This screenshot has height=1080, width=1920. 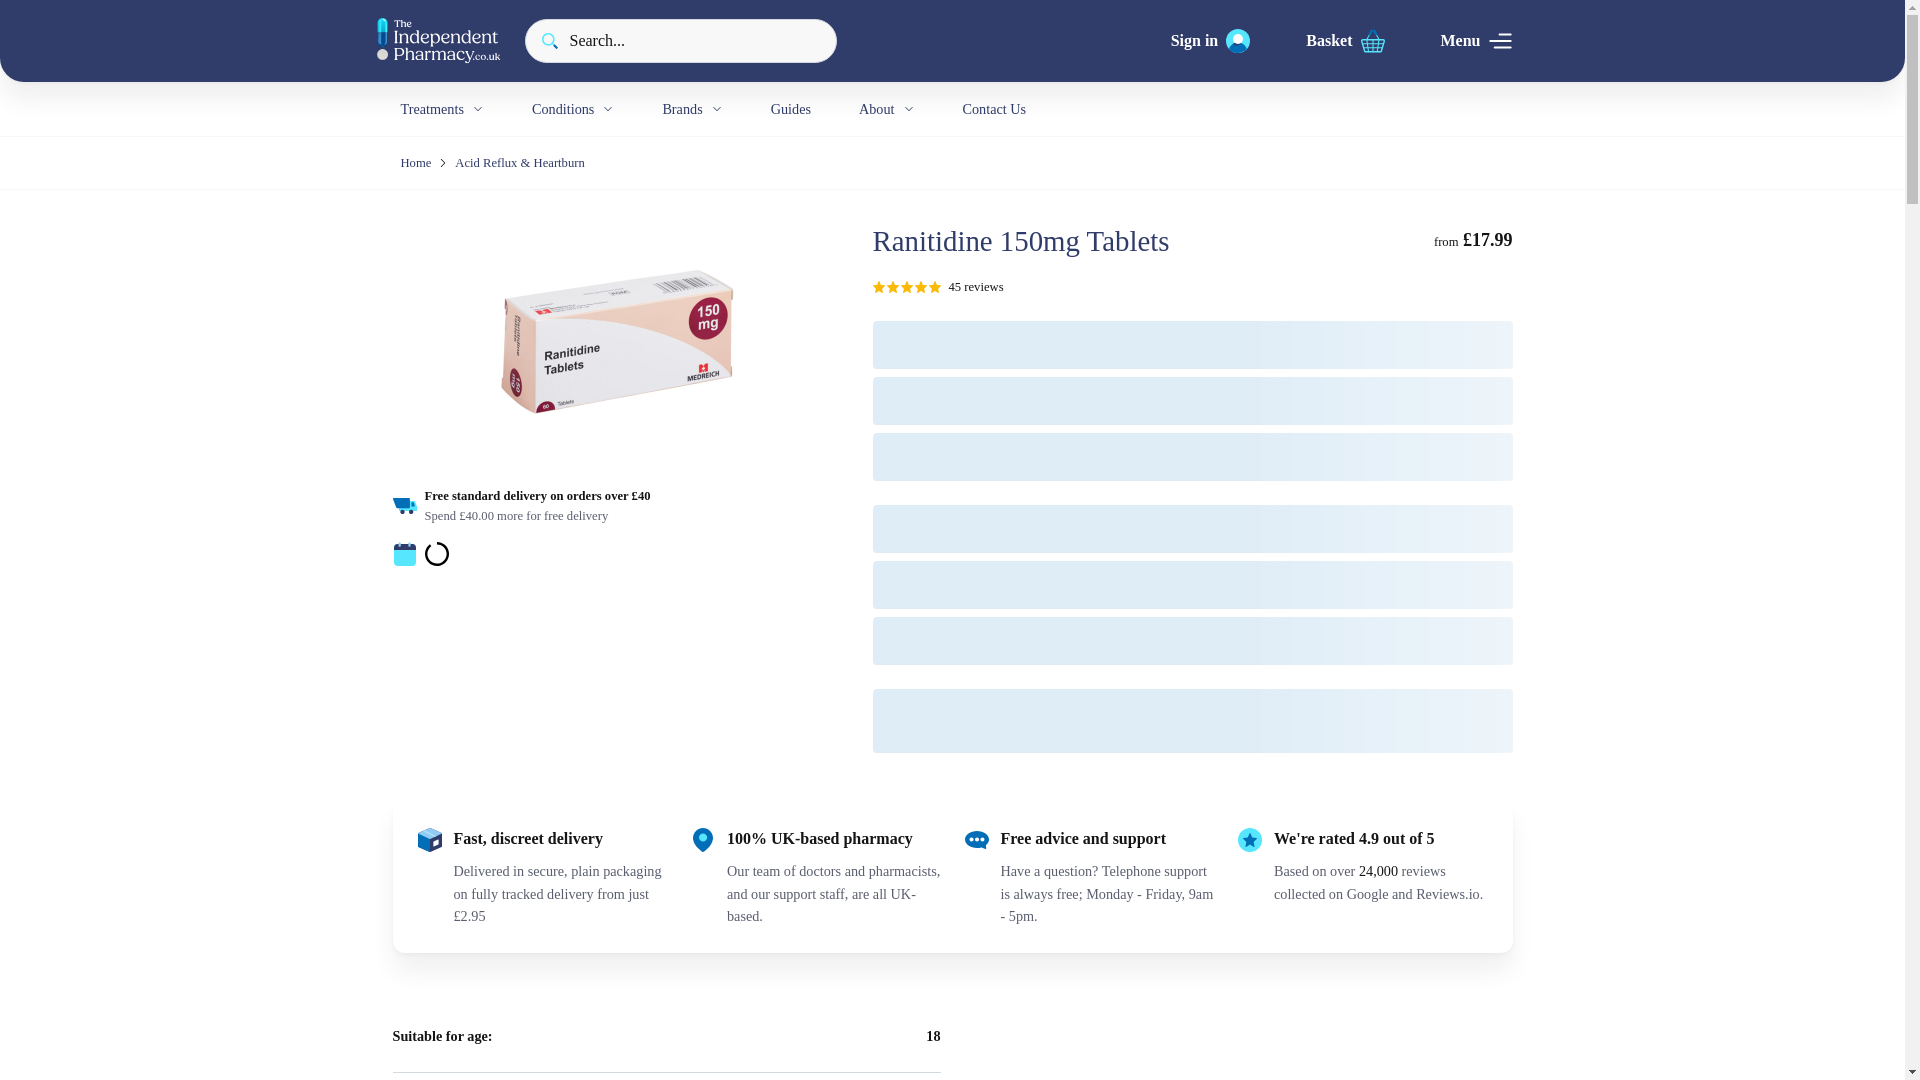 What do you see at coordinates (1344, 40) in the screenshot?
I see `Open your basket` at bounding box center [1344, 40].